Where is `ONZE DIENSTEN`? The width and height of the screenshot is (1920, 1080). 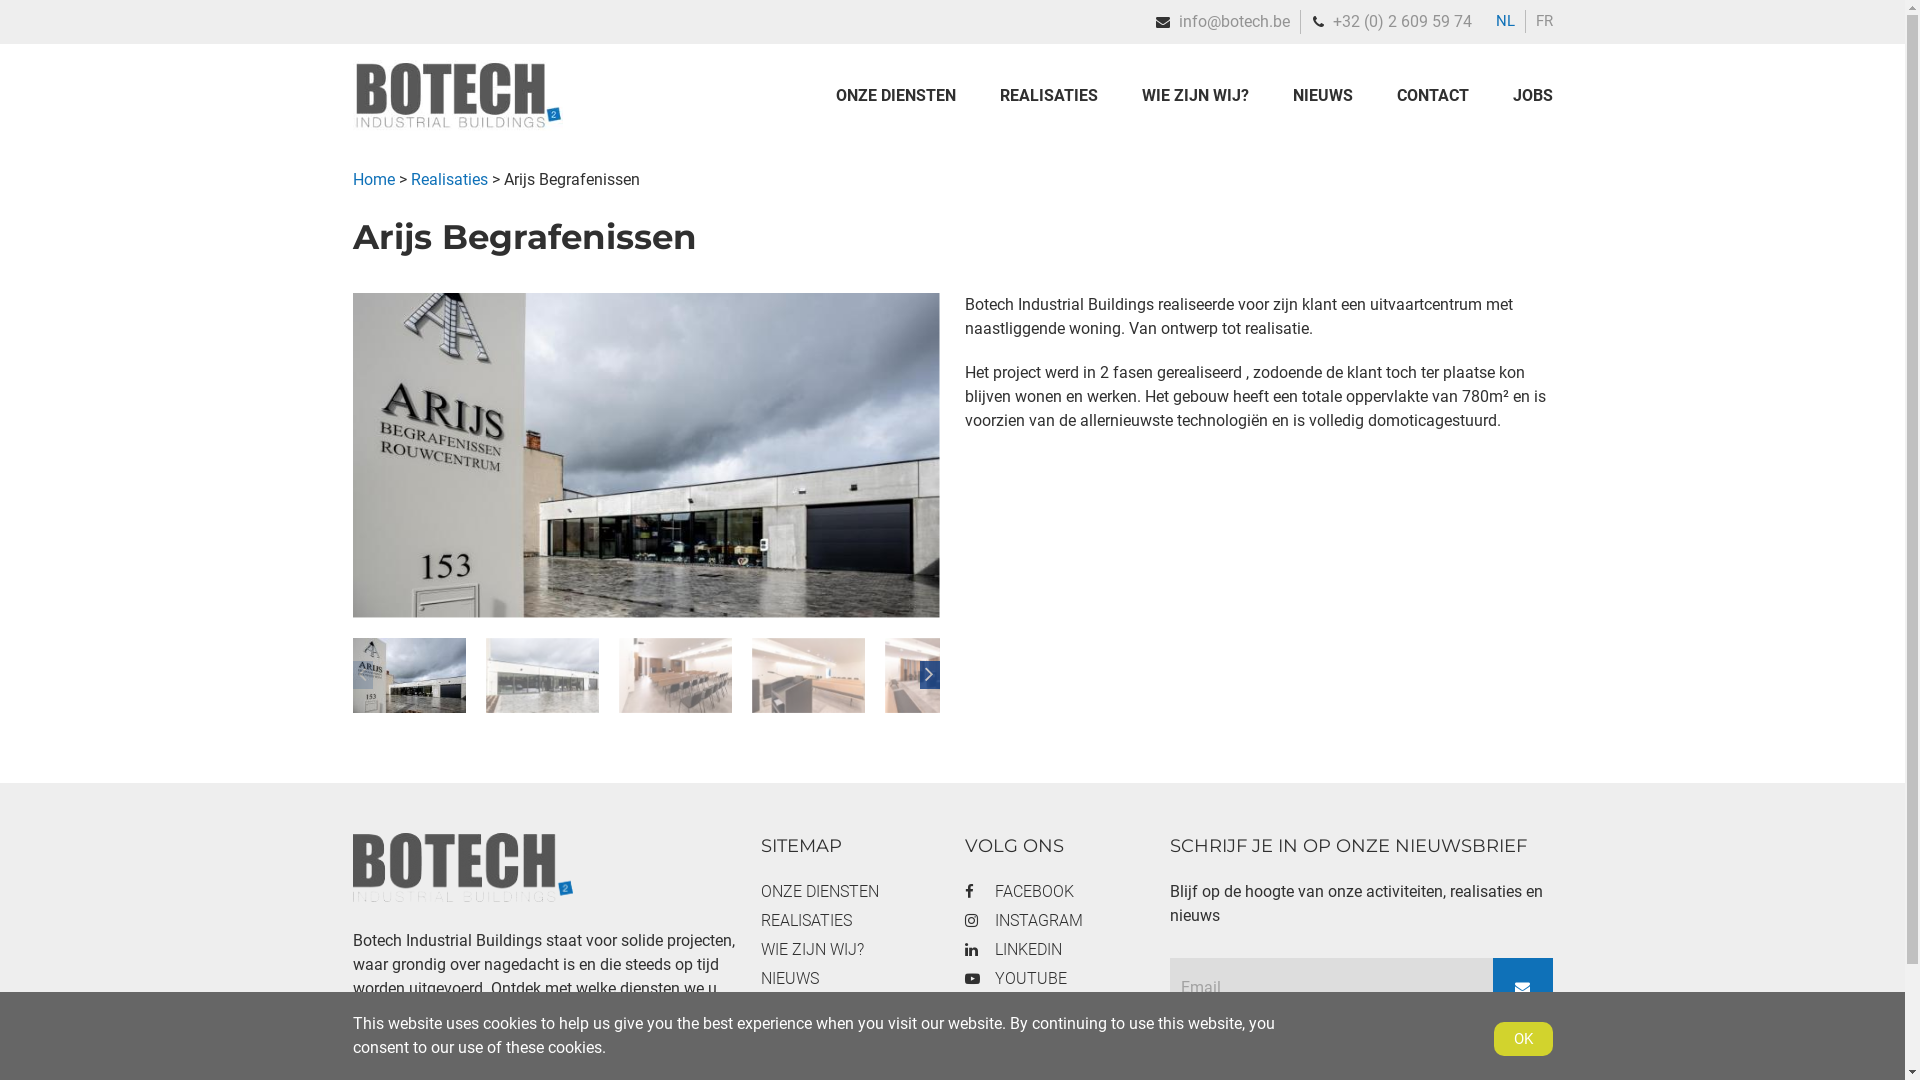 ONZE DIENSTEN is located at coordinates (850, 892).